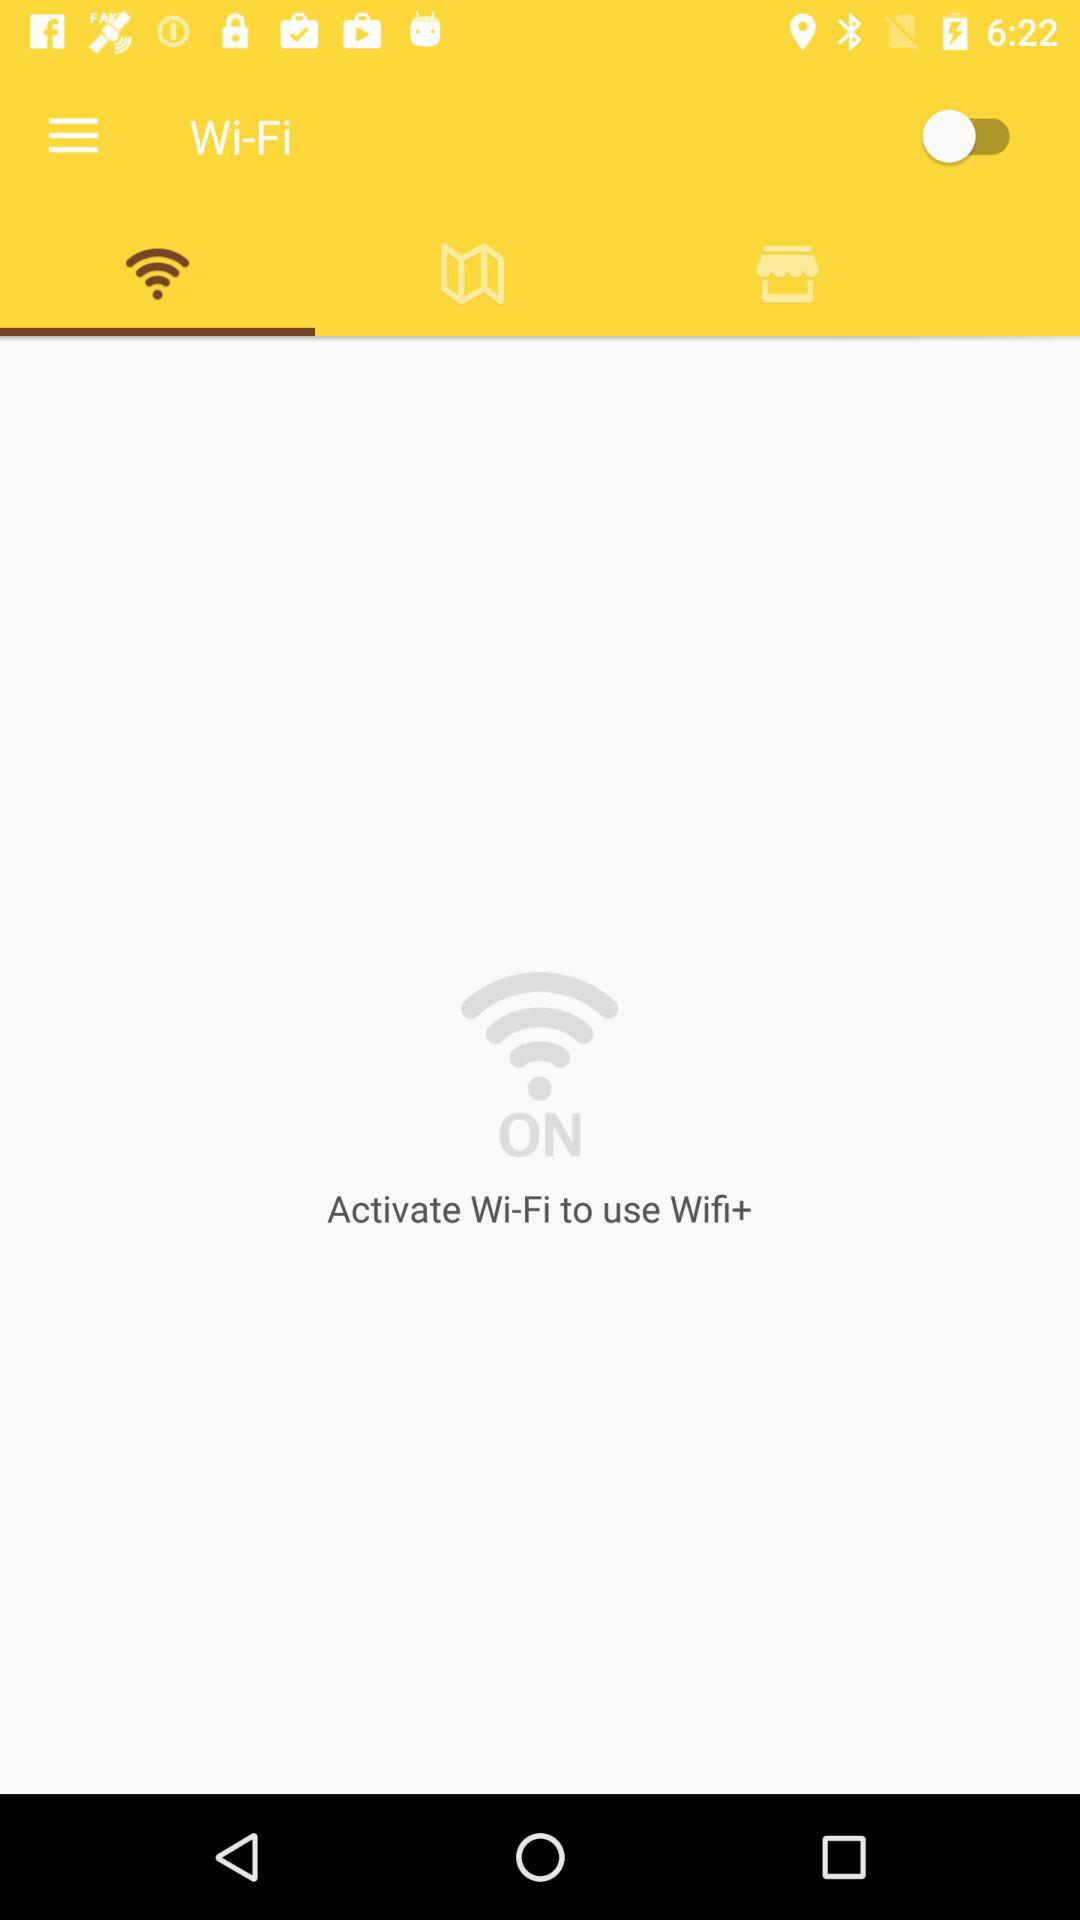  I want to click on menu page, so click(976, 136).